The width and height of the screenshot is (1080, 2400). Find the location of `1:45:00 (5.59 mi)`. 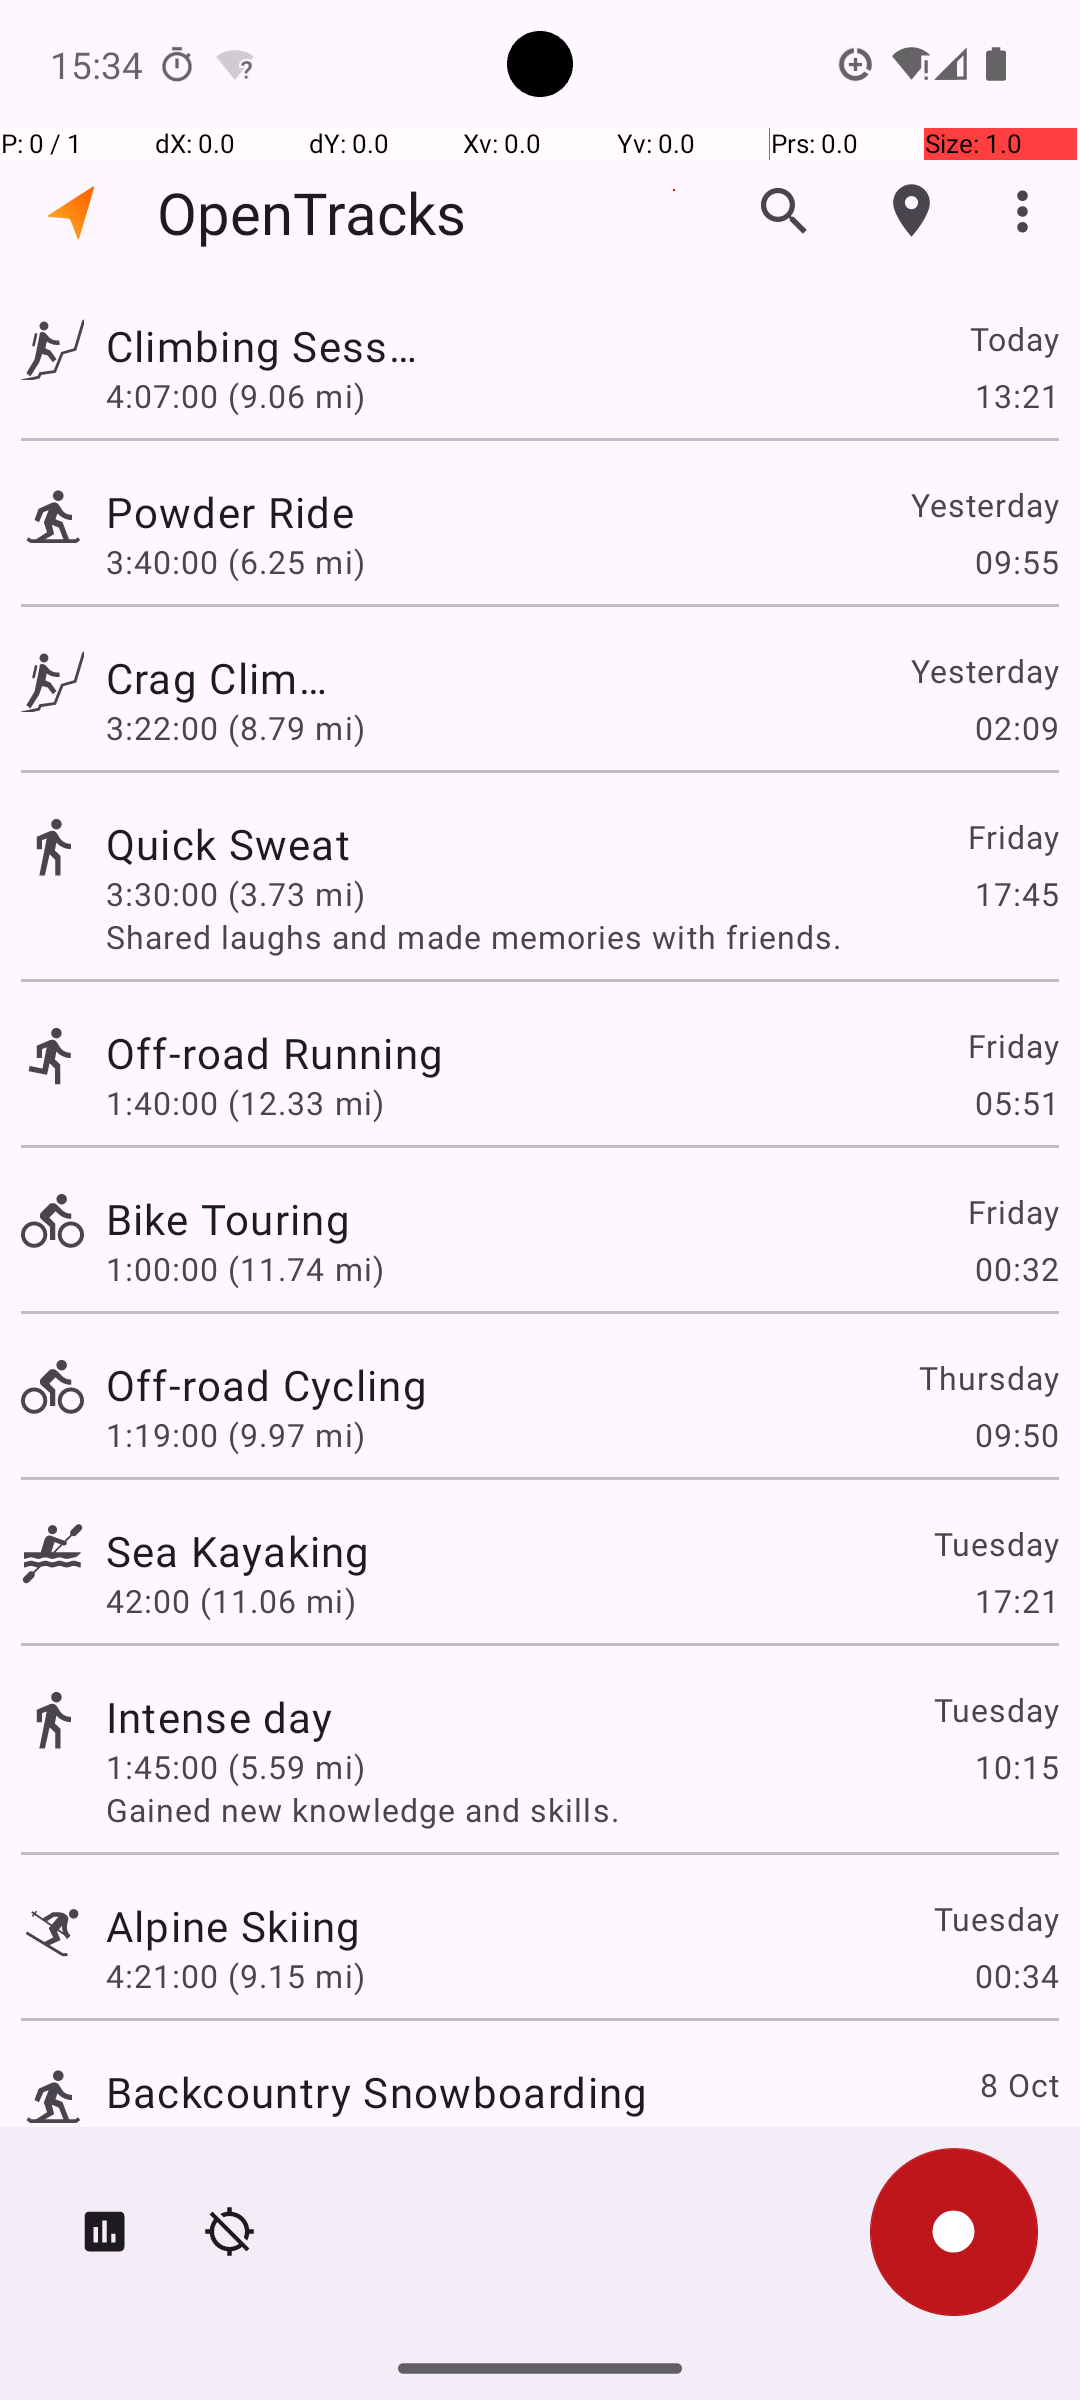

1:45:00 (5.59 mi) is located at coordinates (236, 1766).